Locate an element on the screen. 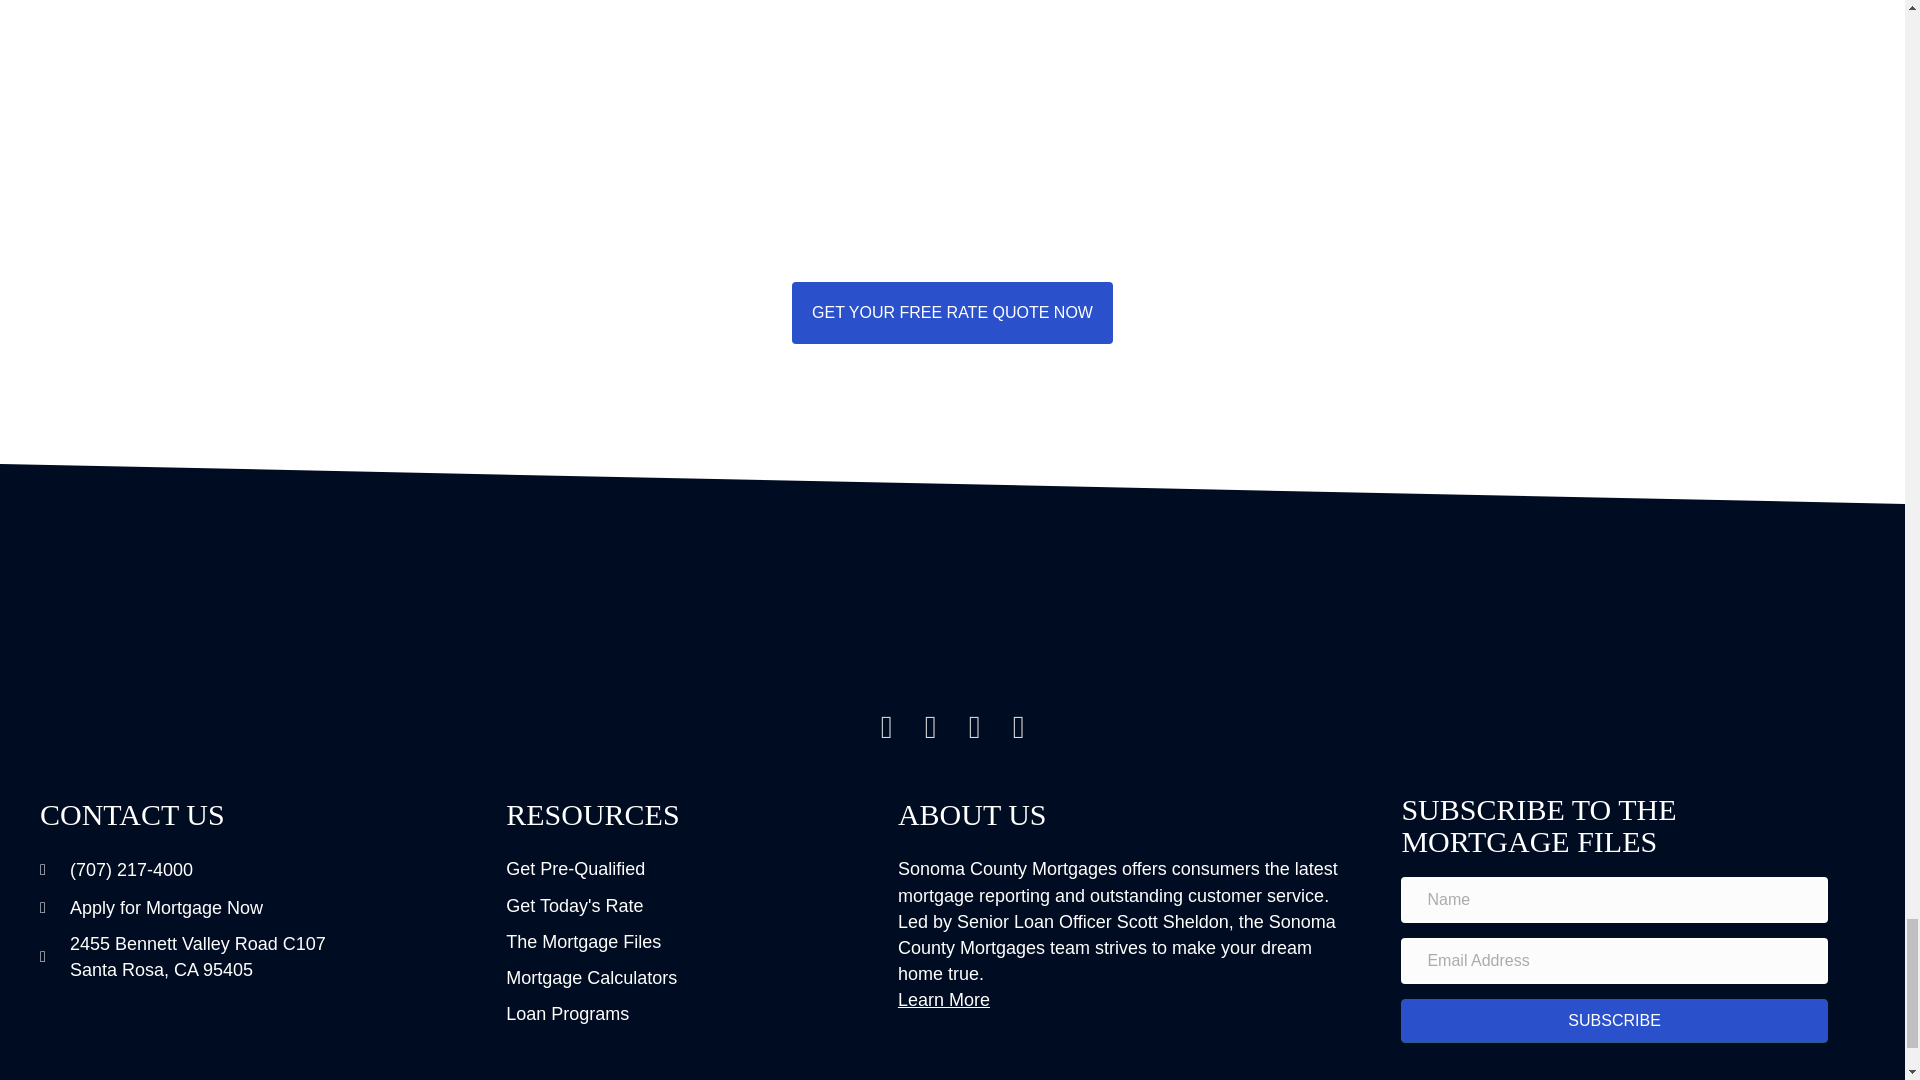  Instagram is located at coordinates (886, 726).